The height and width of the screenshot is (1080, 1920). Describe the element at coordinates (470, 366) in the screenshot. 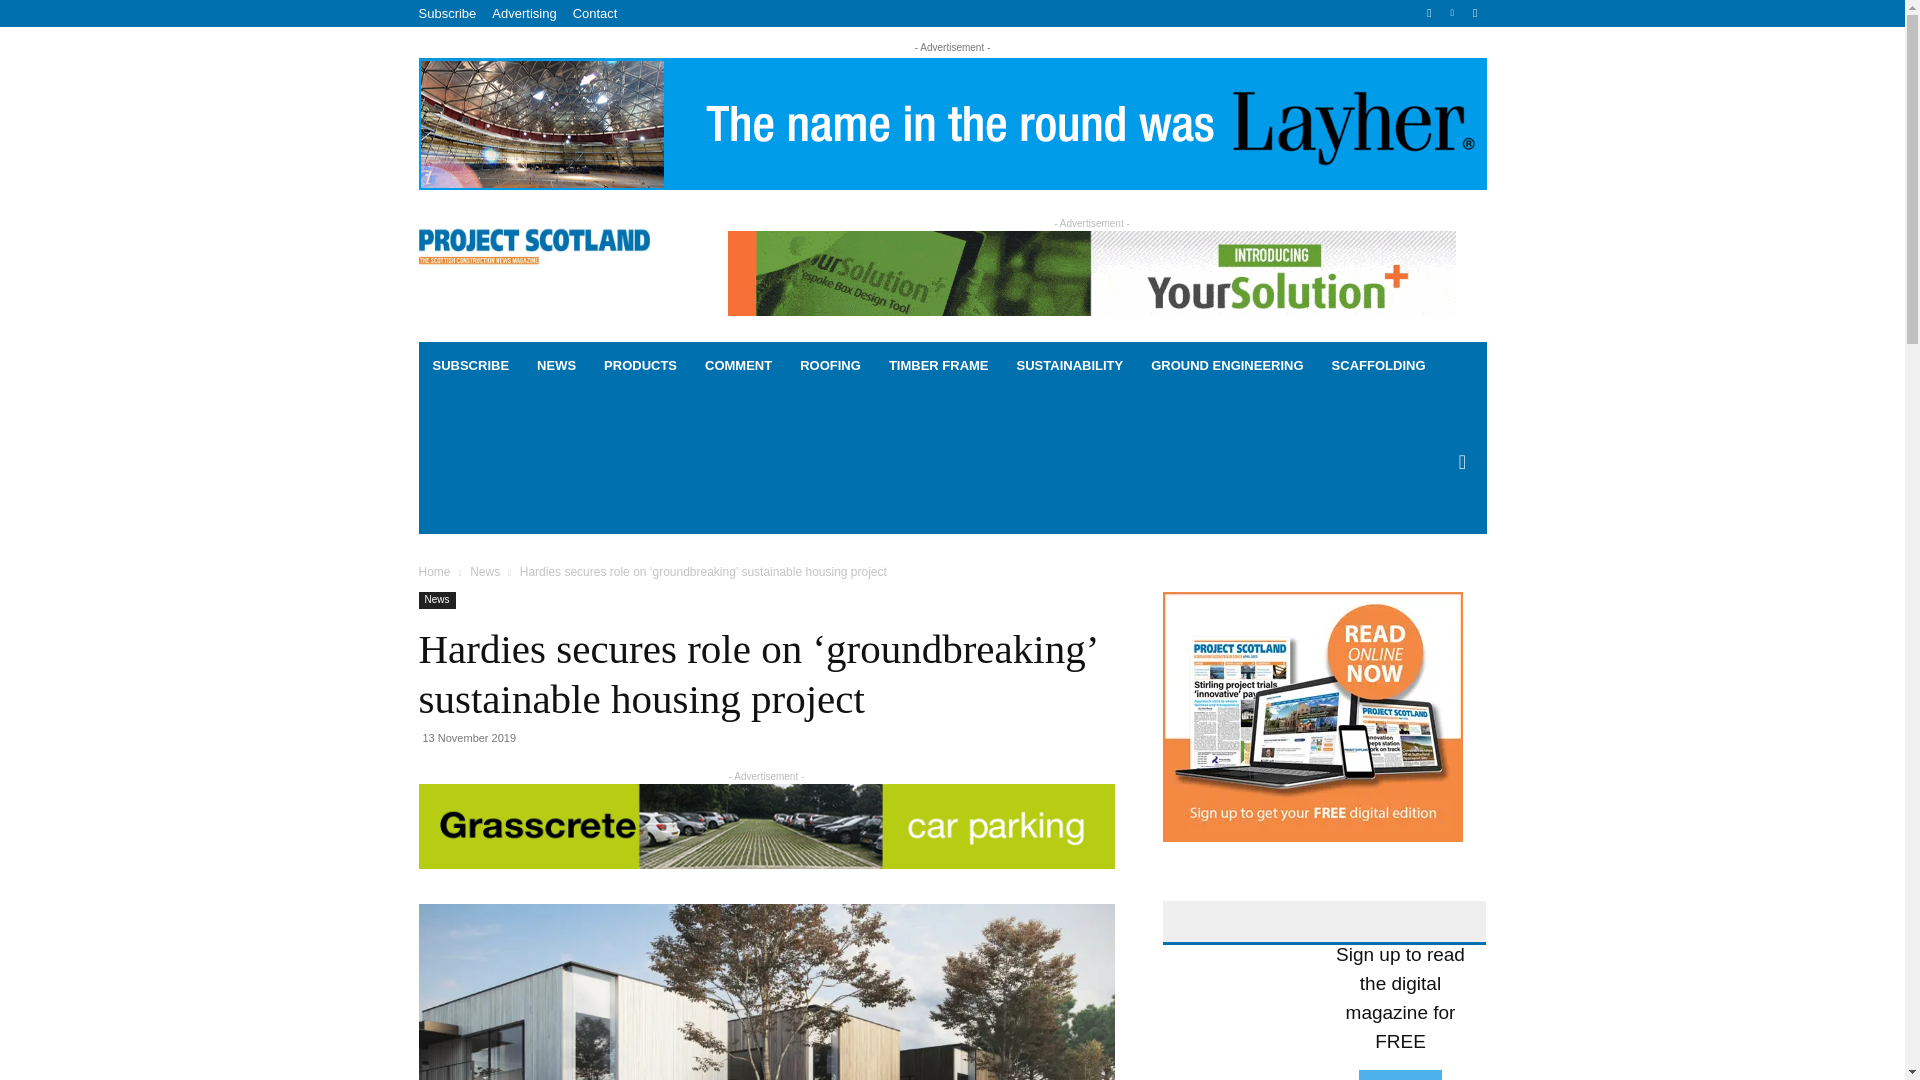

I see `SUBSCRIBE` at that location.